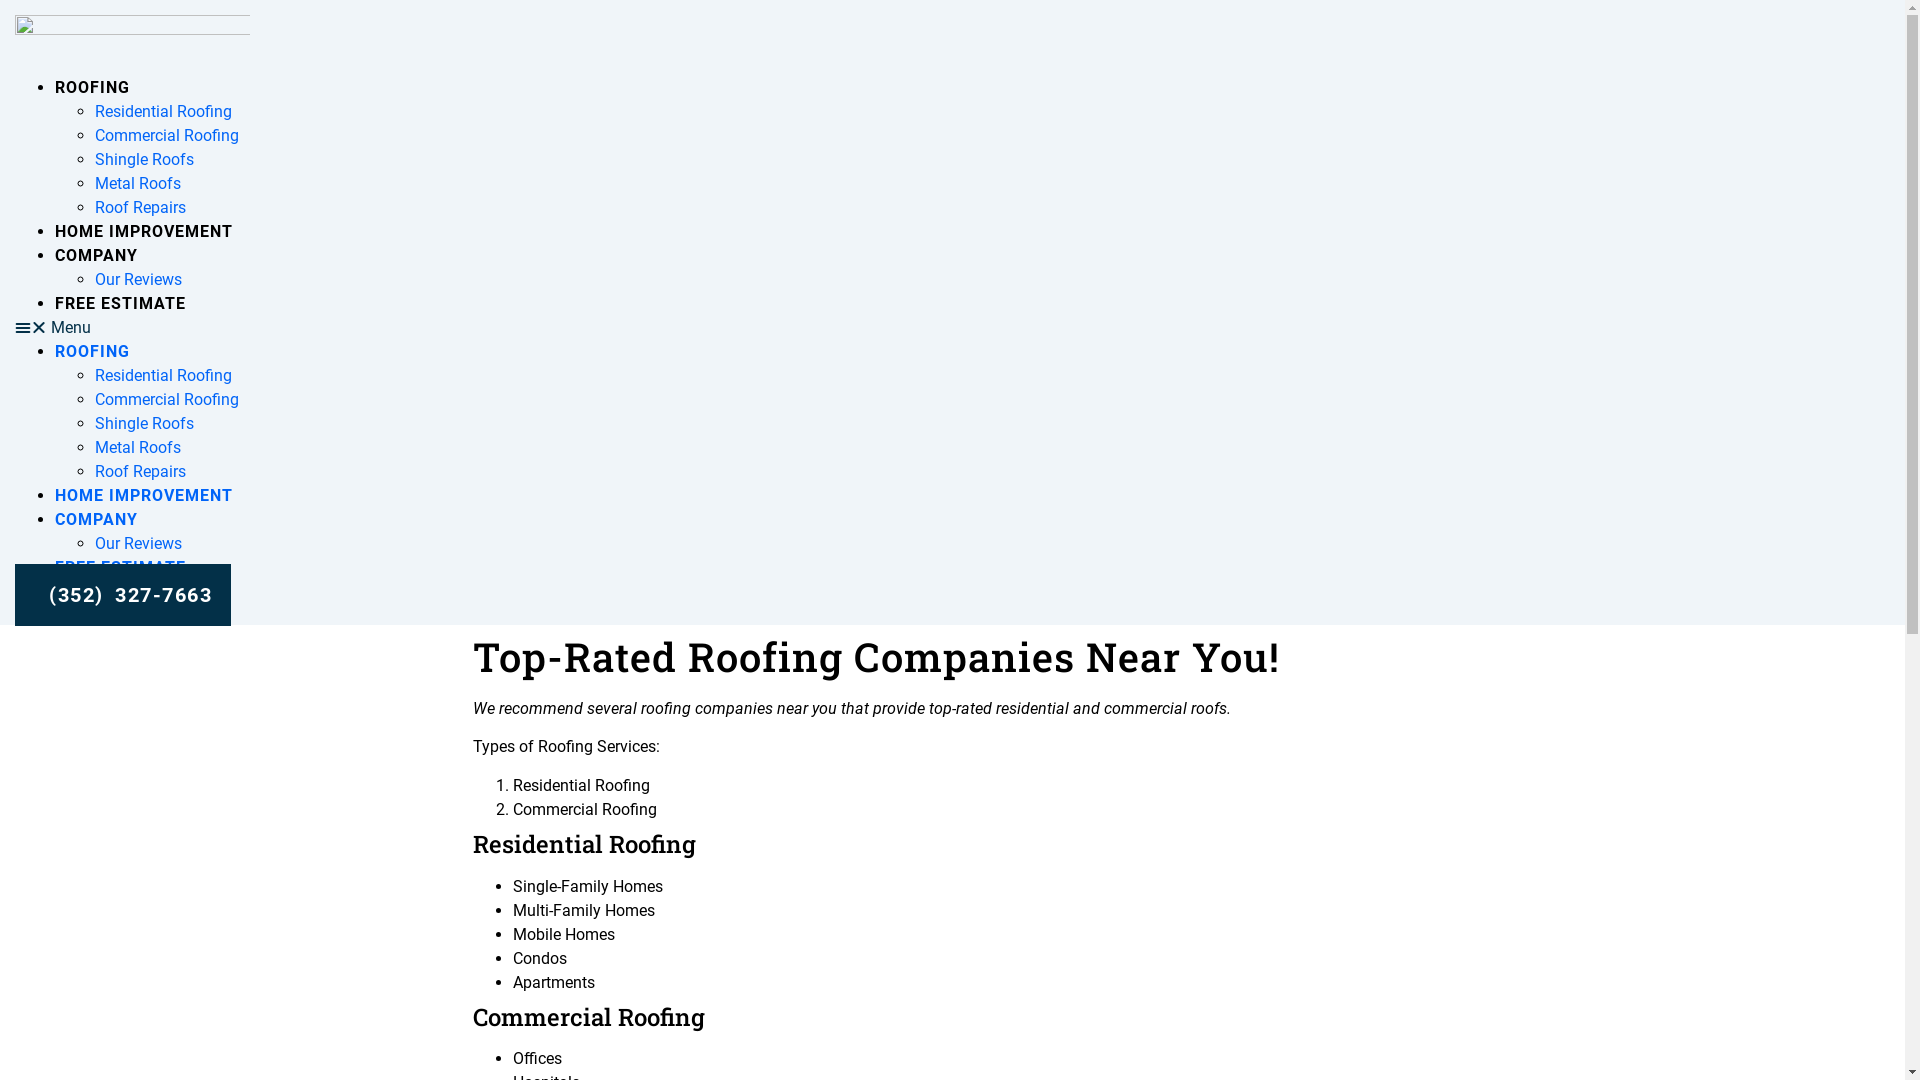  What do you see at coordinates (138, 448) in the screenshot?
I see `Metal Roofs` at bounding box center [138, 448].